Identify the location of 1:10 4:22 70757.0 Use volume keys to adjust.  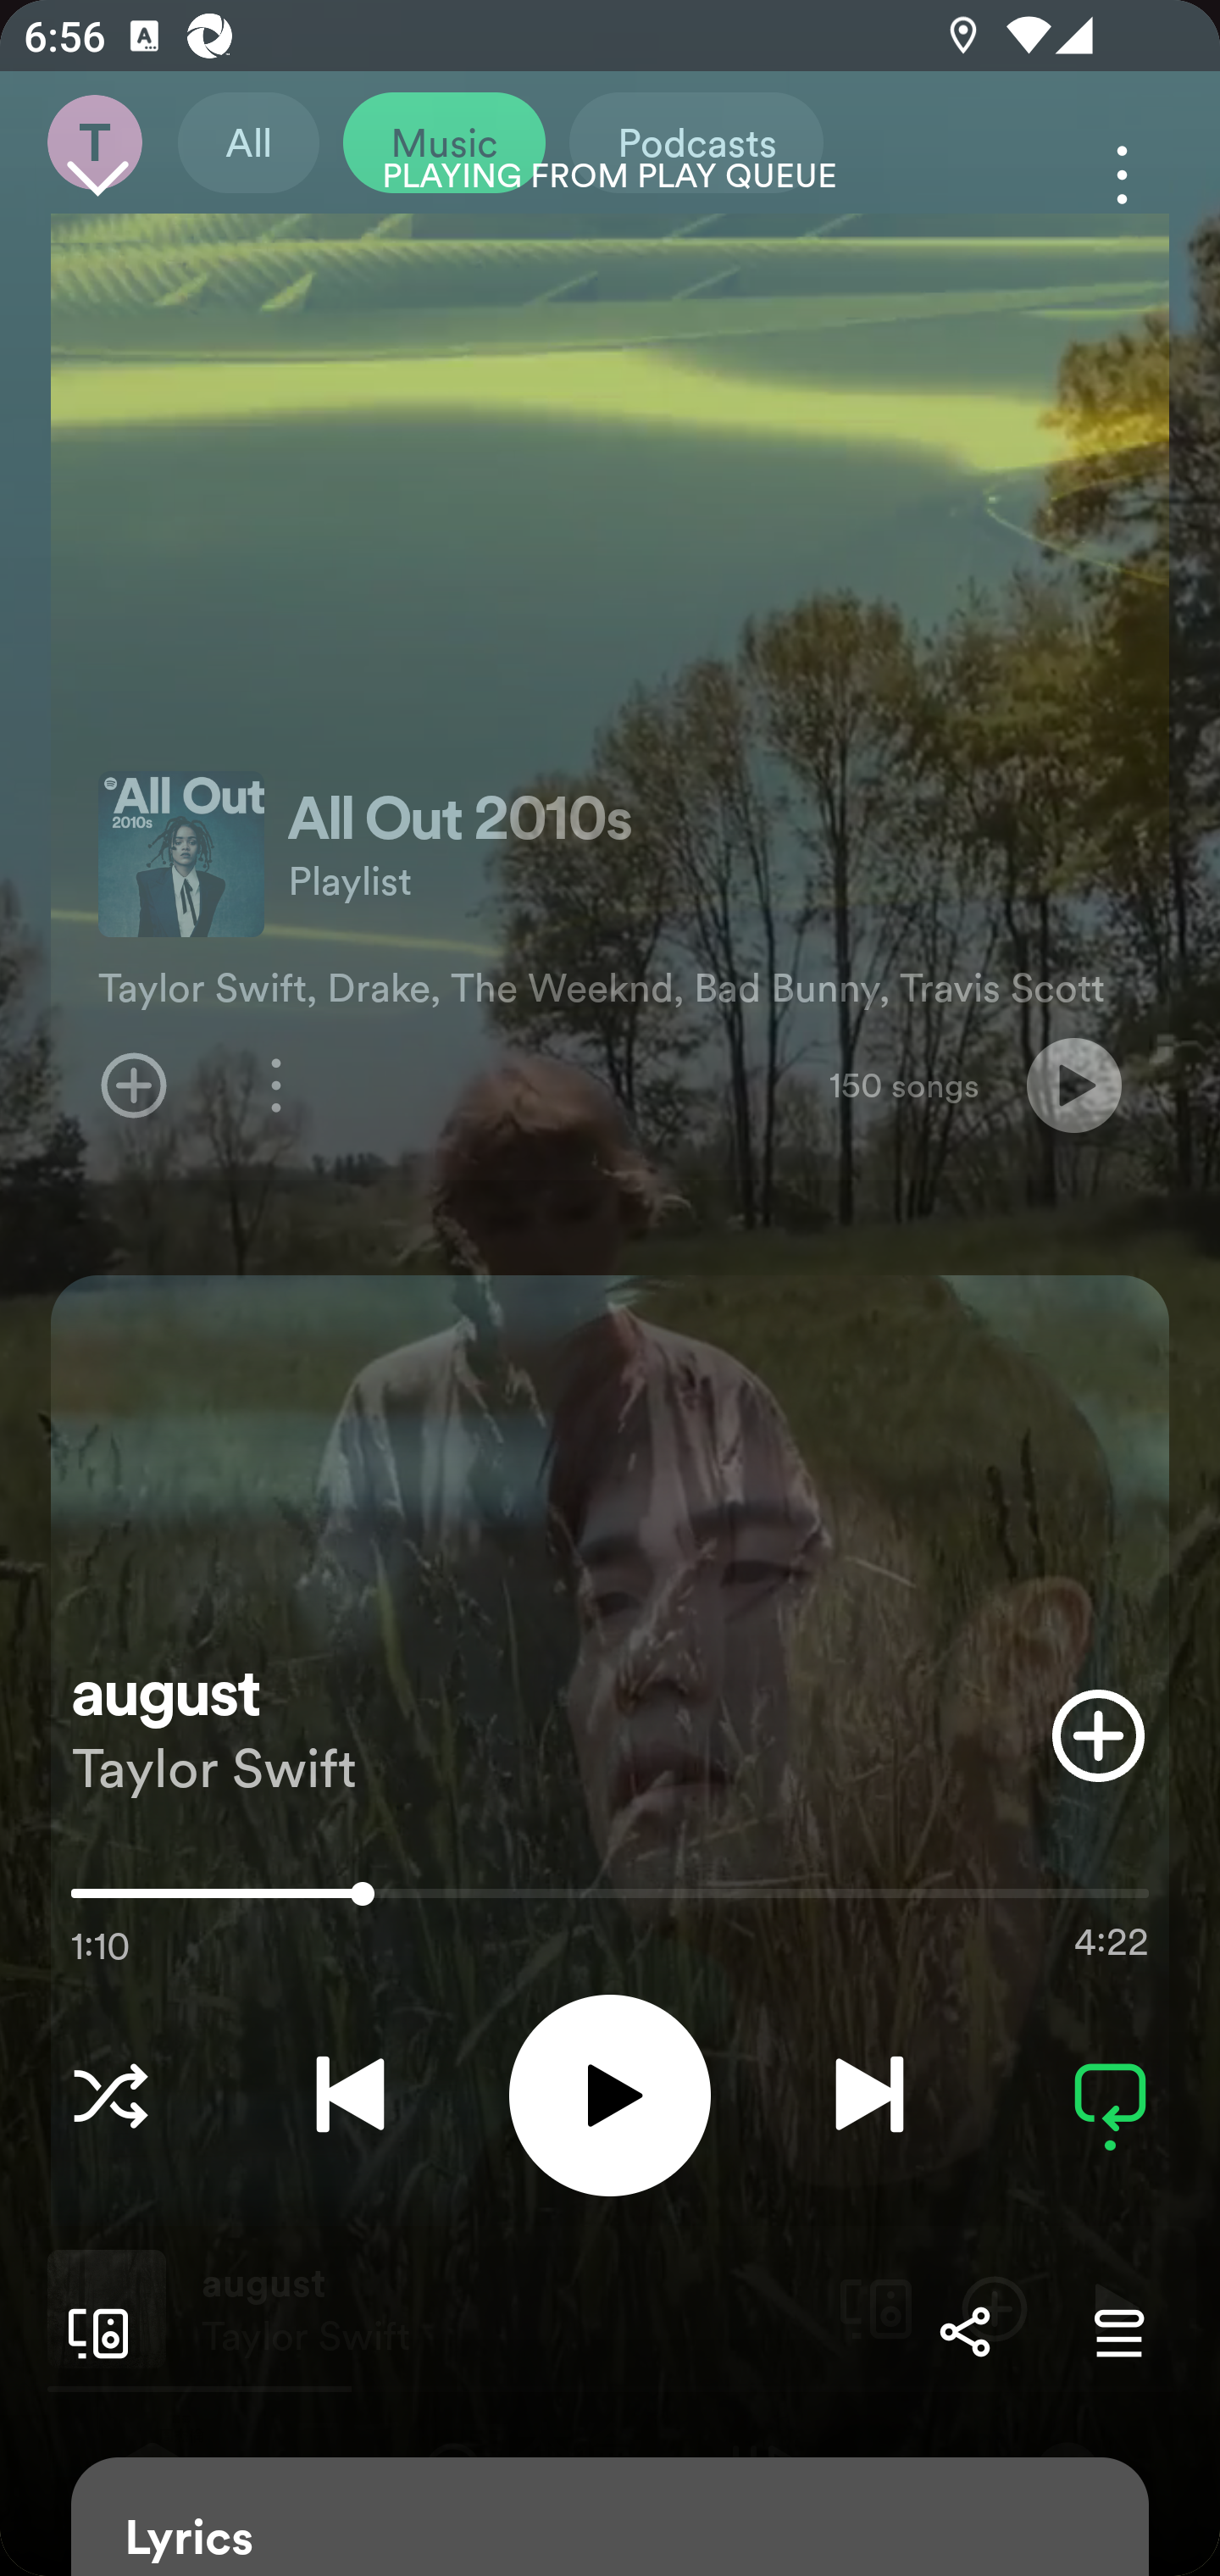
(610, 1901).